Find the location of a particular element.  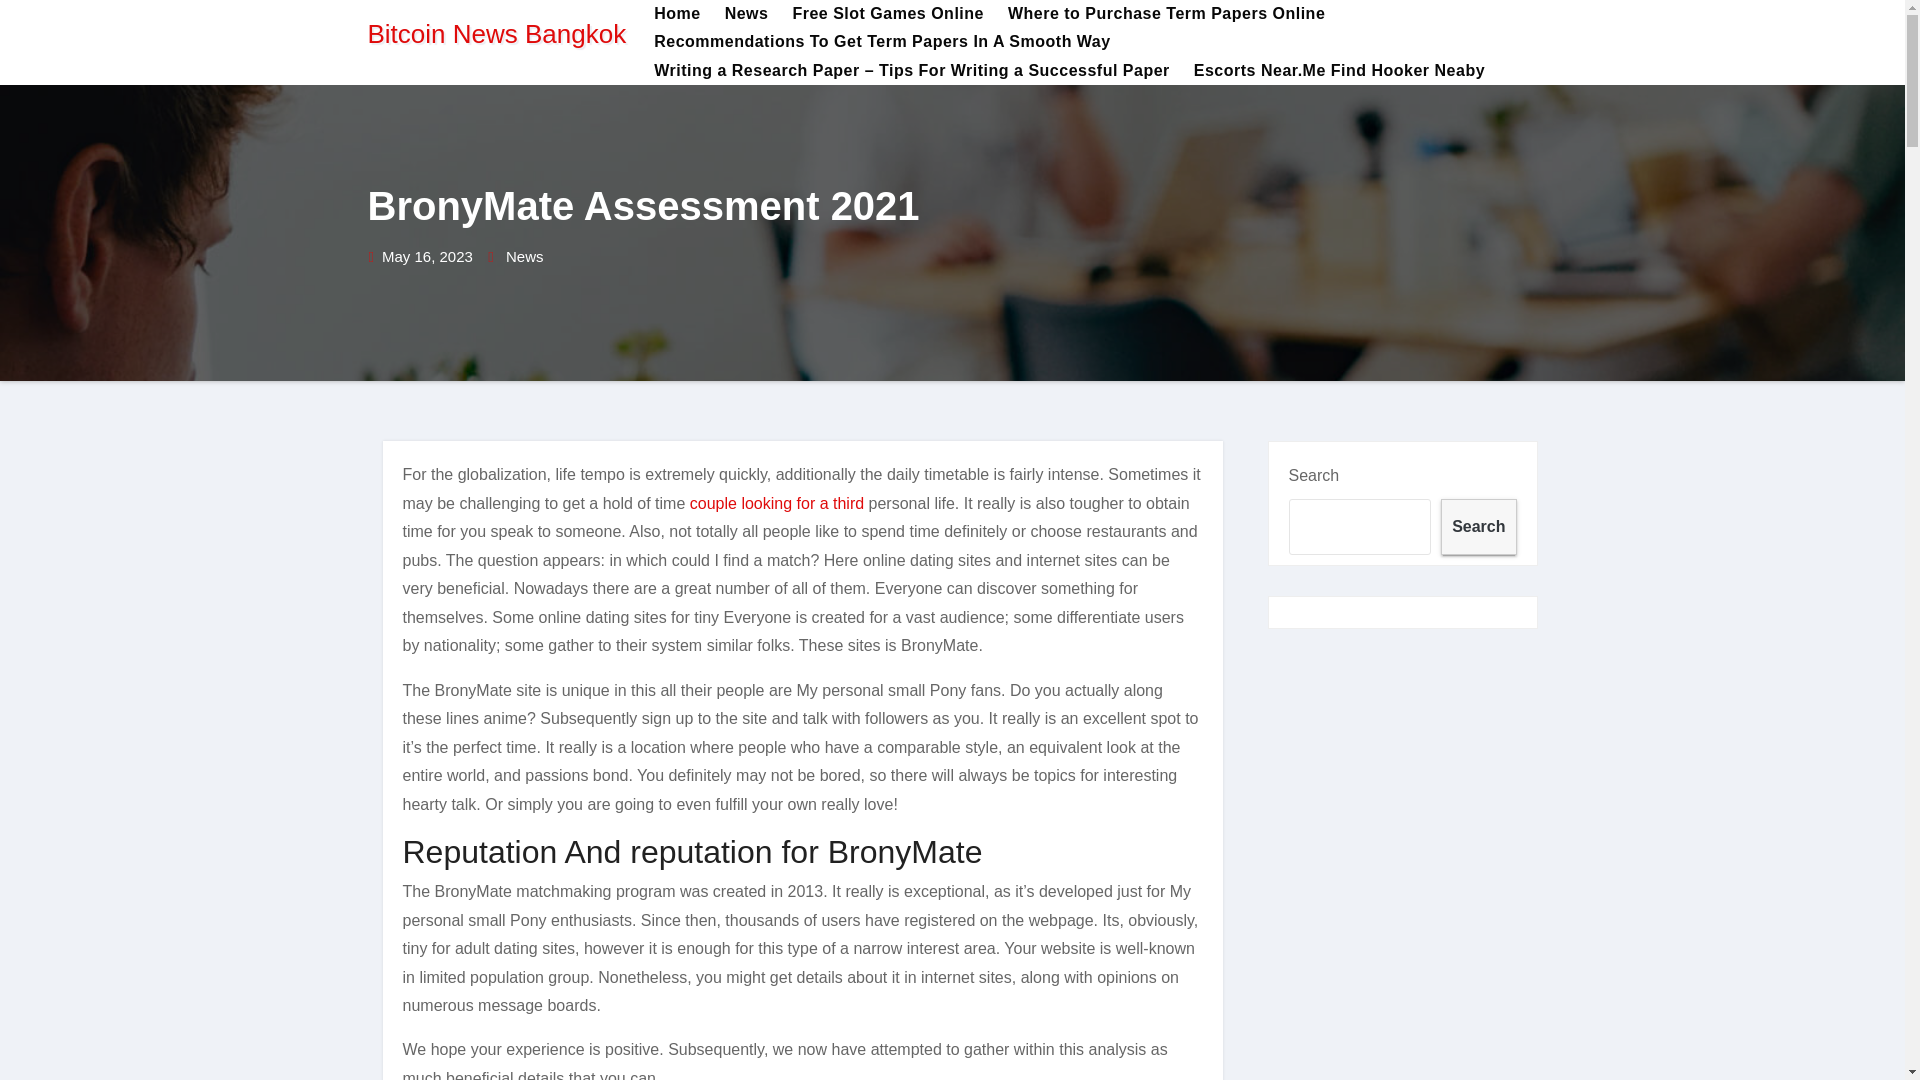

Bitcoin News Bangkok is located at coordinates (498, 34).